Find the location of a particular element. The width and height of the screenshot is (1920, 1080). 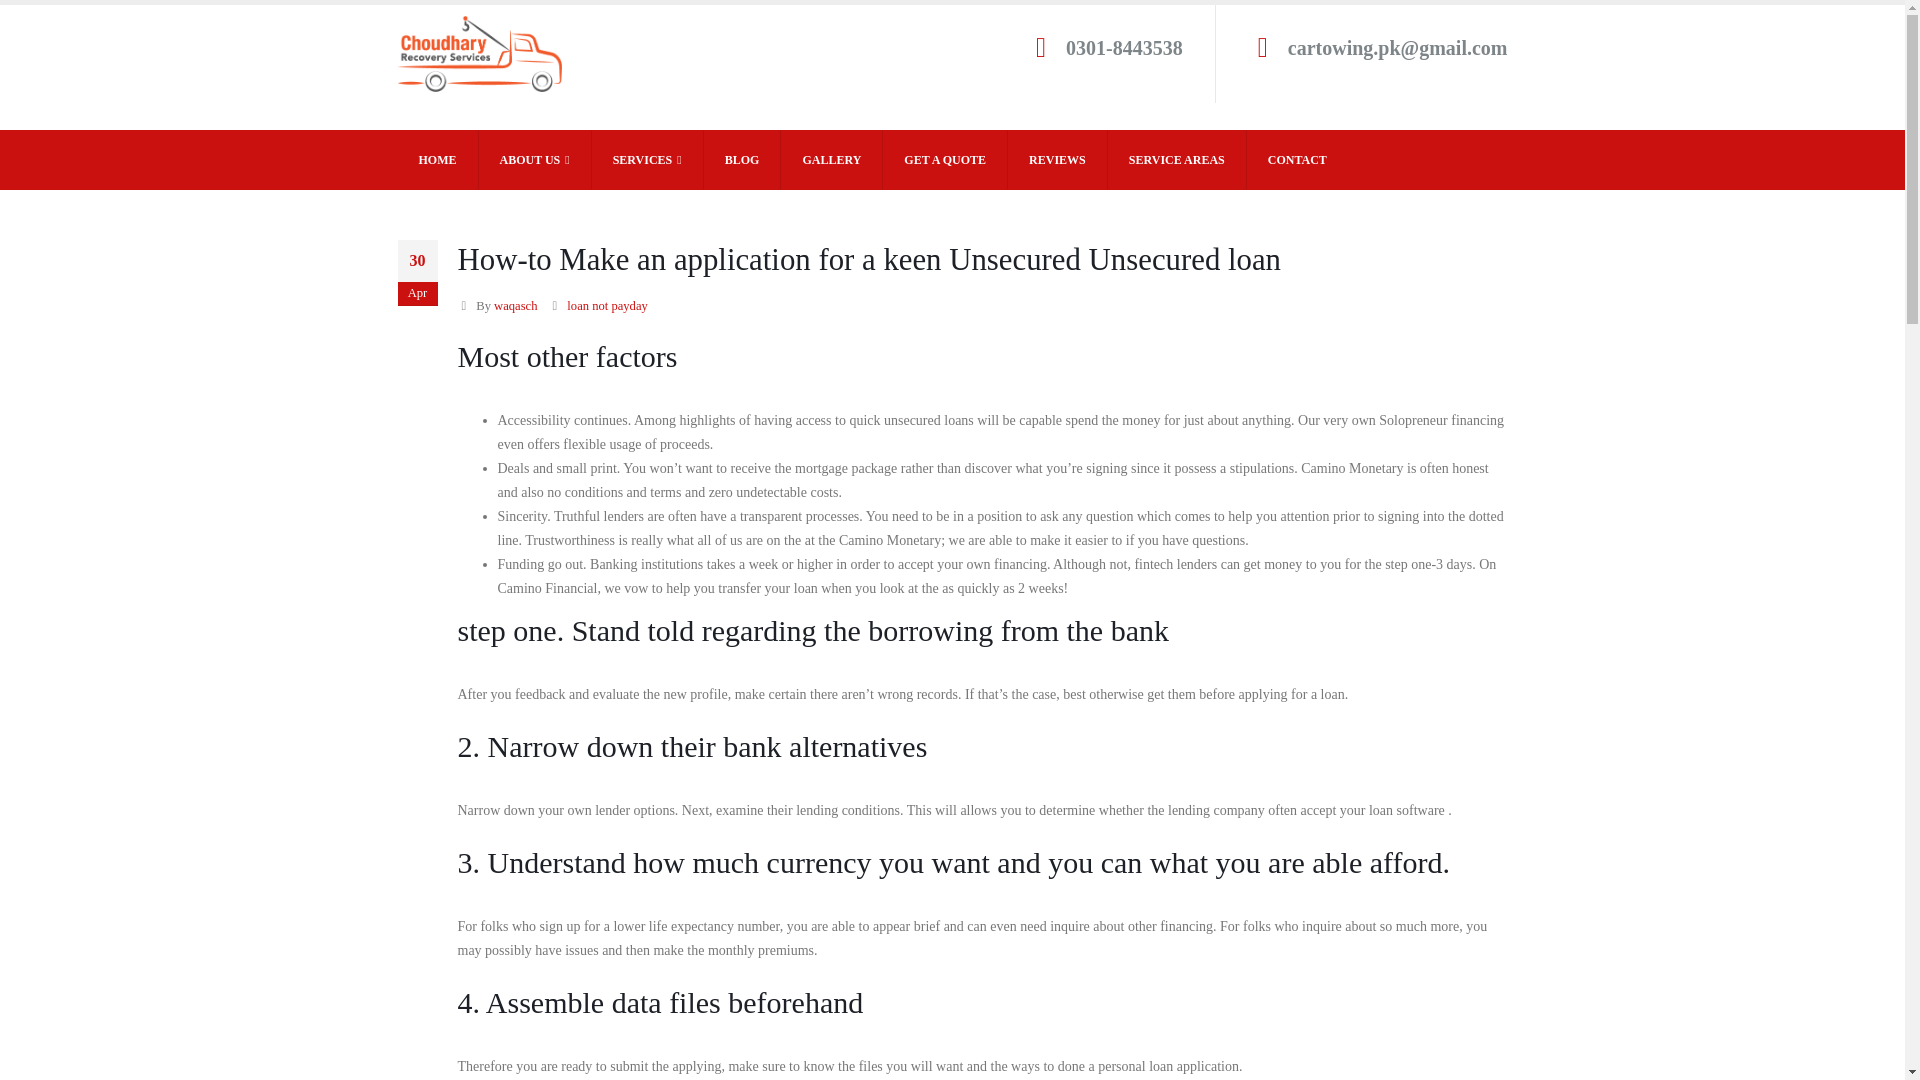

GET A QUOTE is located at coordinates (946, 160).